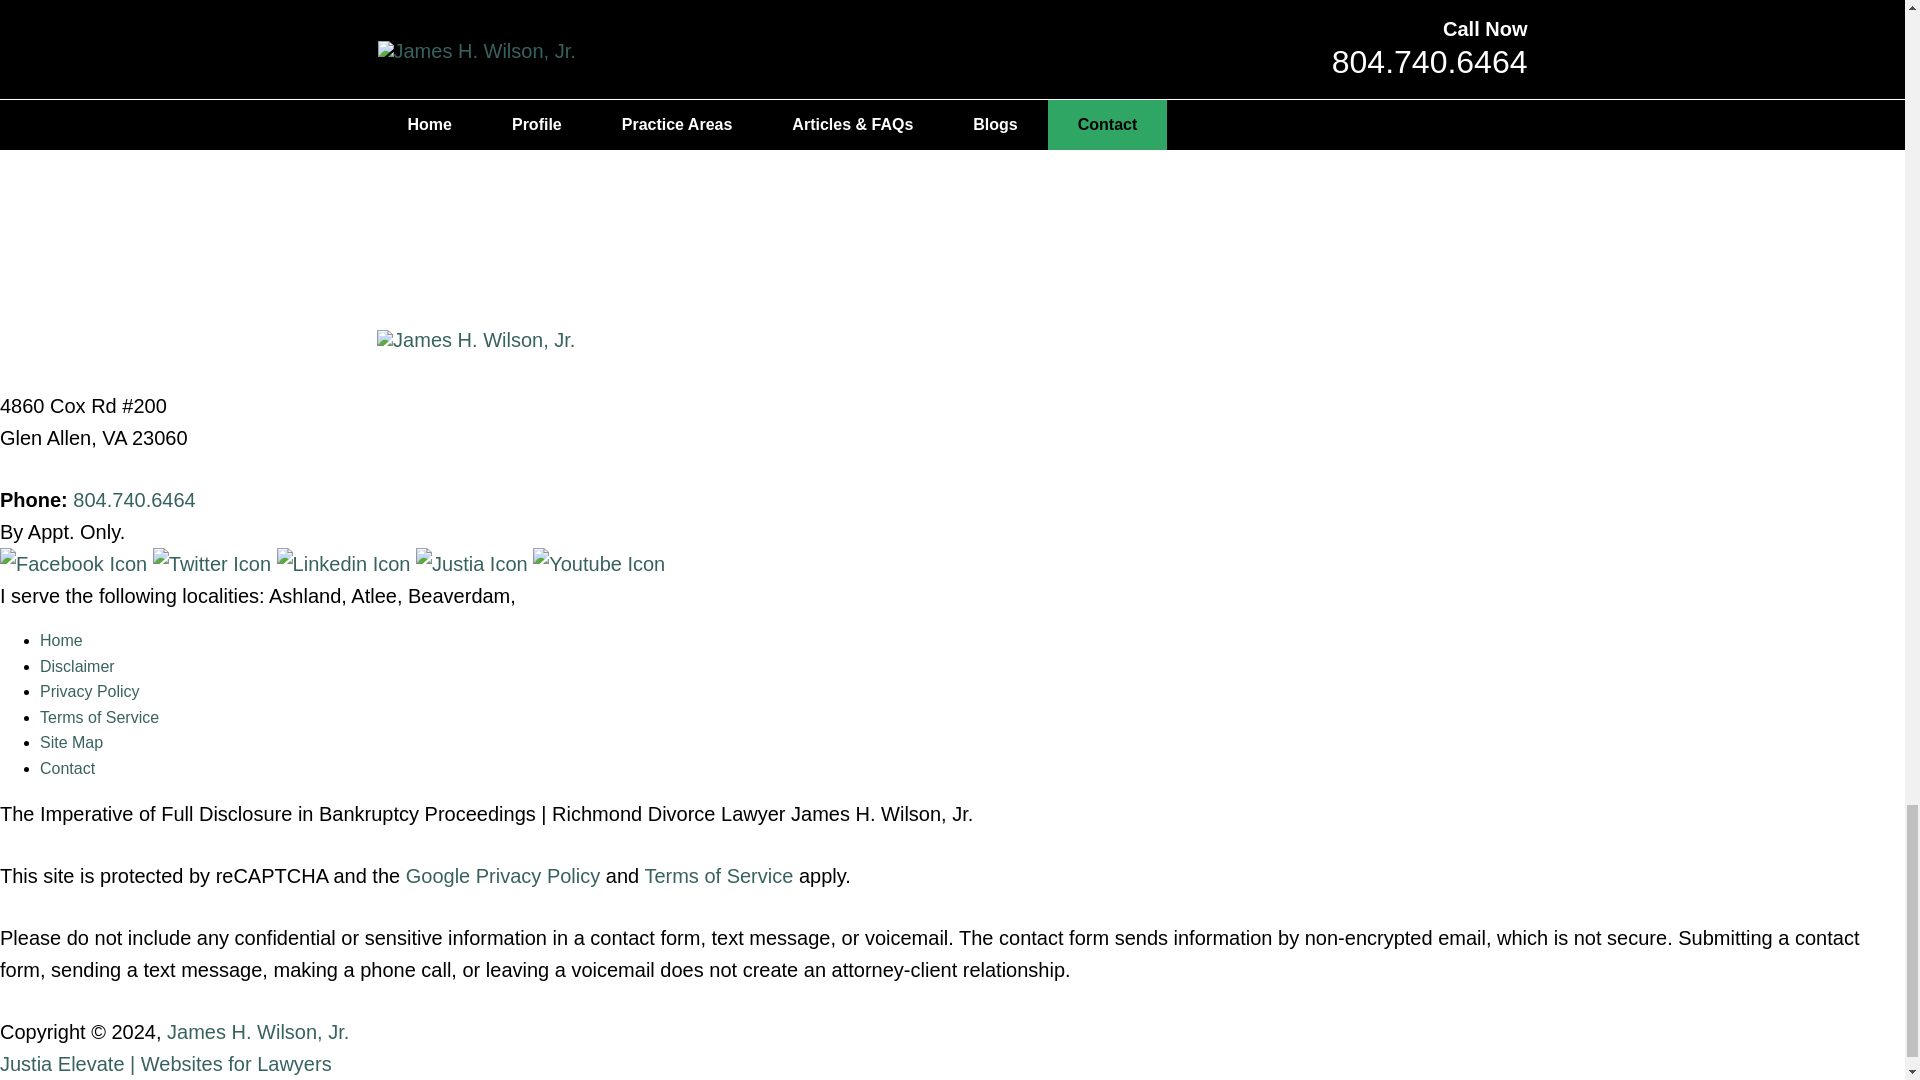 The height and width of the screenshot is (1080, 1920). Describe the element at coordinates (598, 563) in the screenshot. I see `Youtube` at that location.